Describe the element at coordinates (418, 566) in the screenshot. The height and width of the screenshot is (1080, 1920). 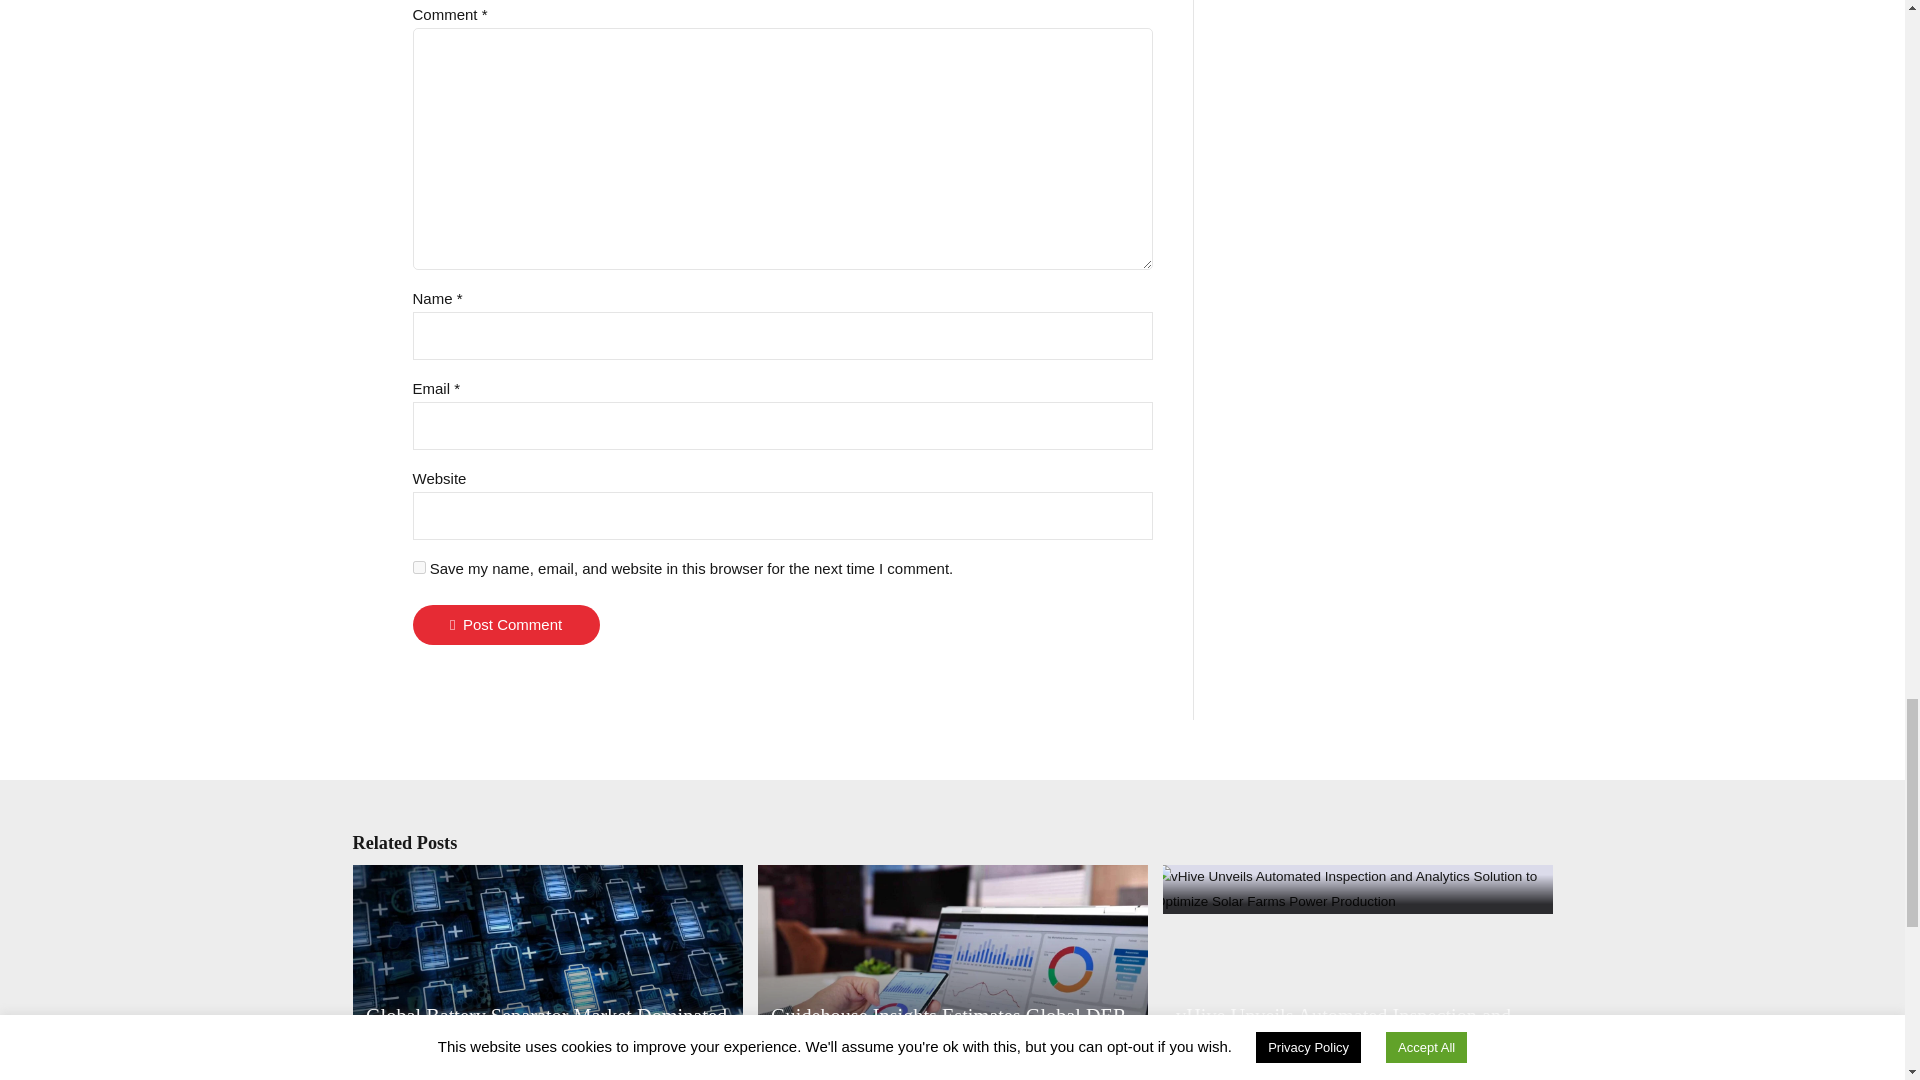
I see `yes` at that location.